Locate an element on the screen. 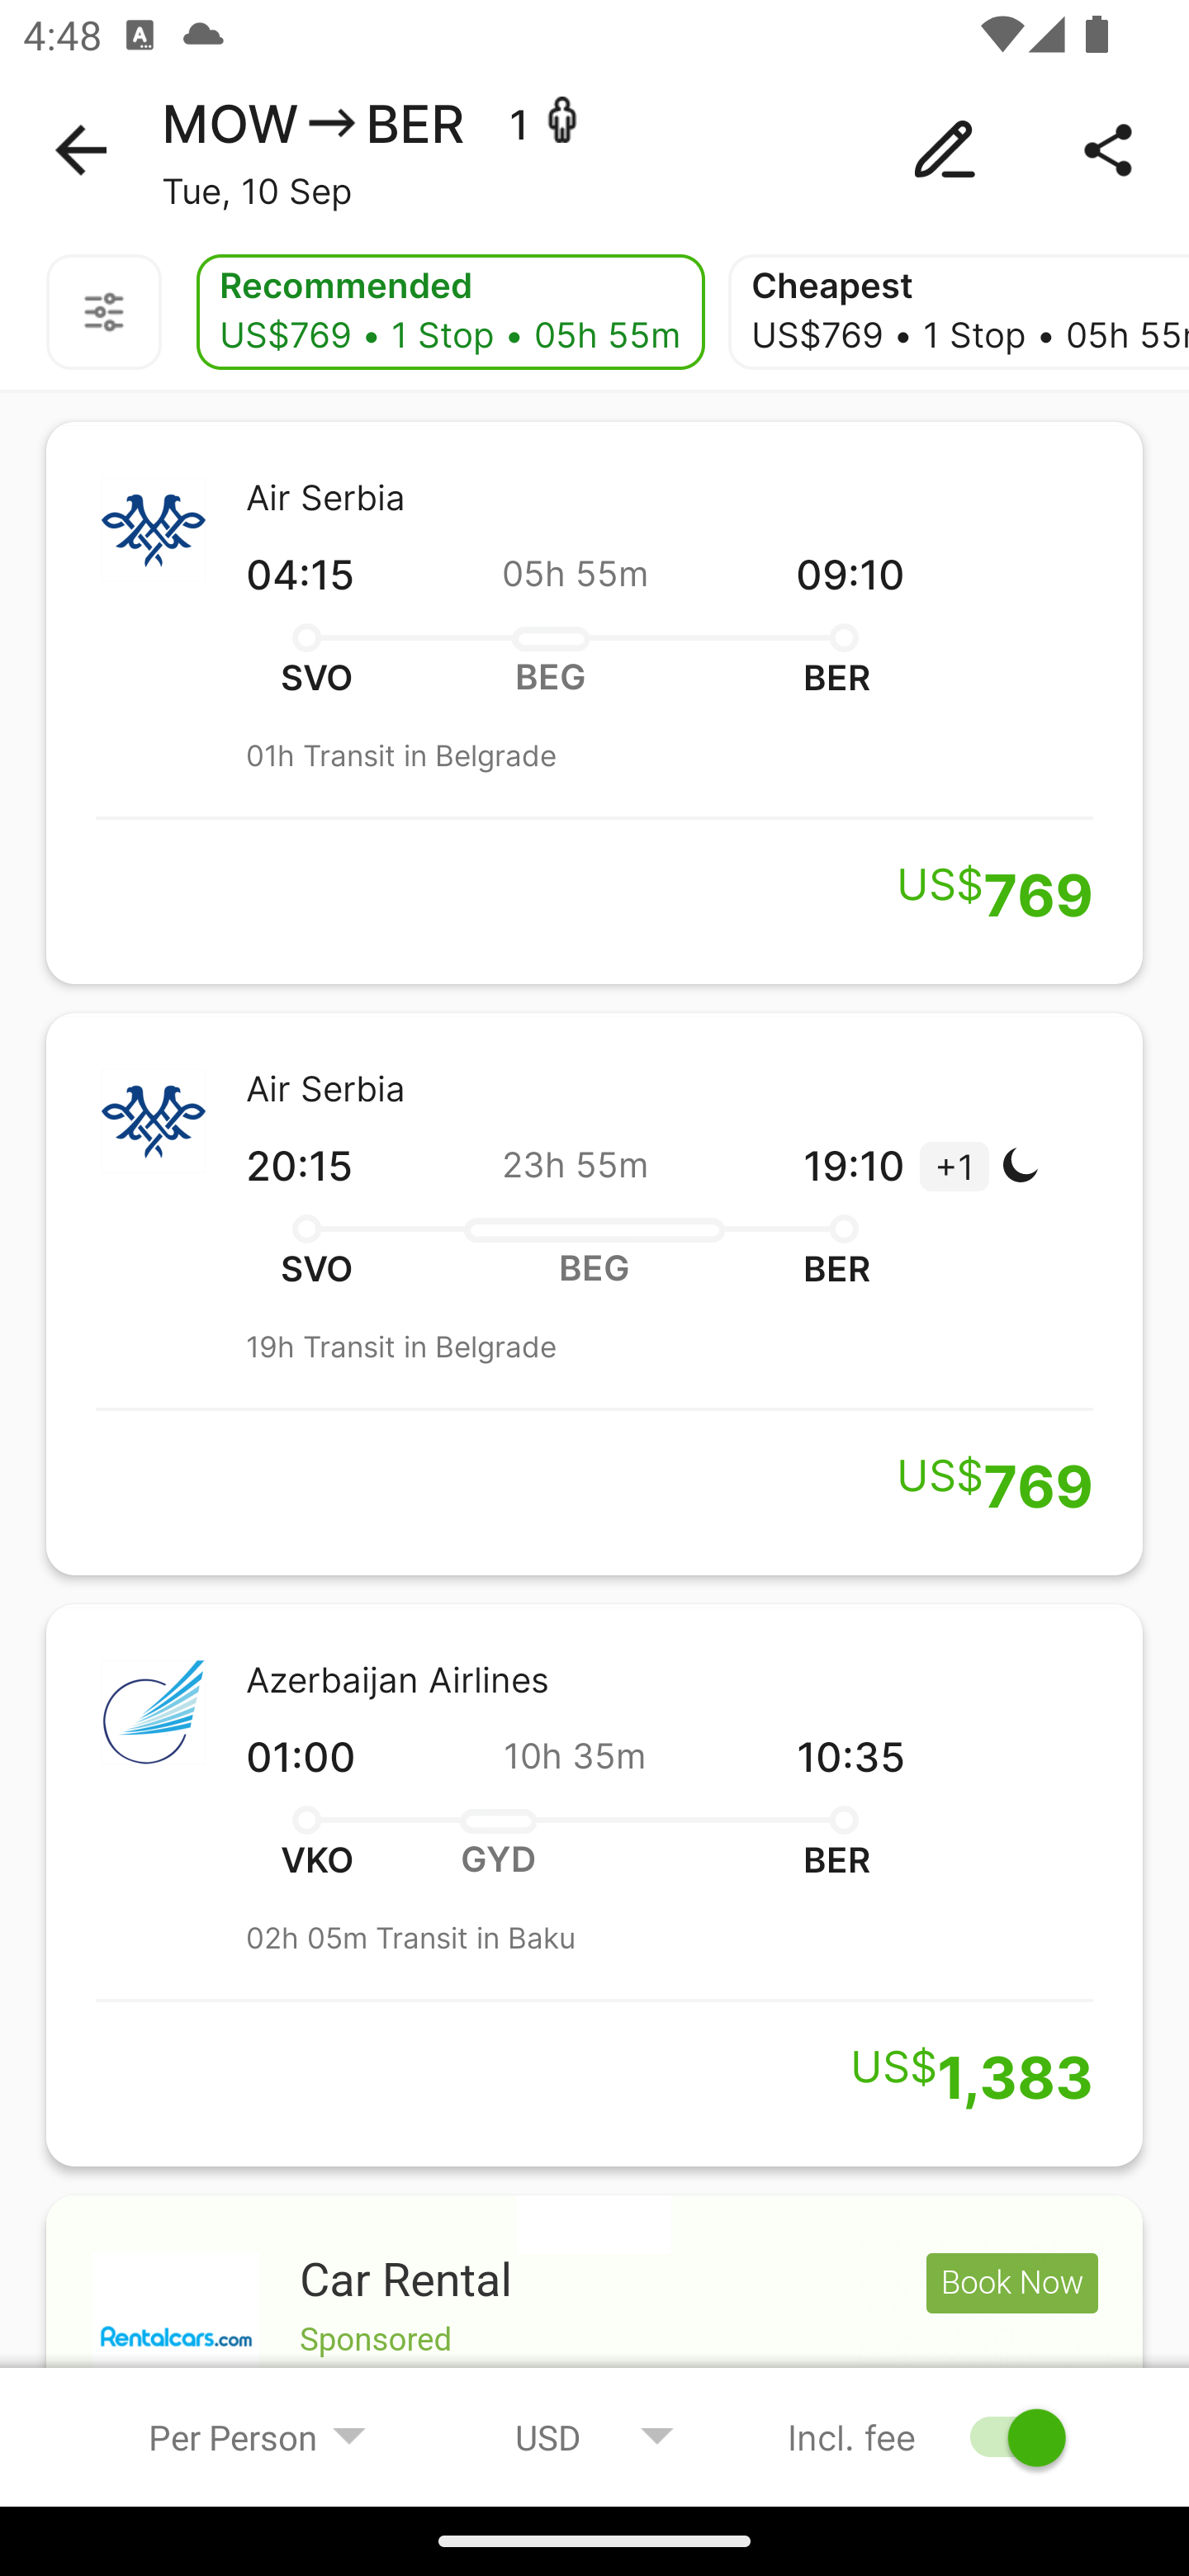 The width and height of the screenshot is (1189, 2576). Recommended  US$769 • 1 Stop • 05h 55m is located at coordinates (450, 312).